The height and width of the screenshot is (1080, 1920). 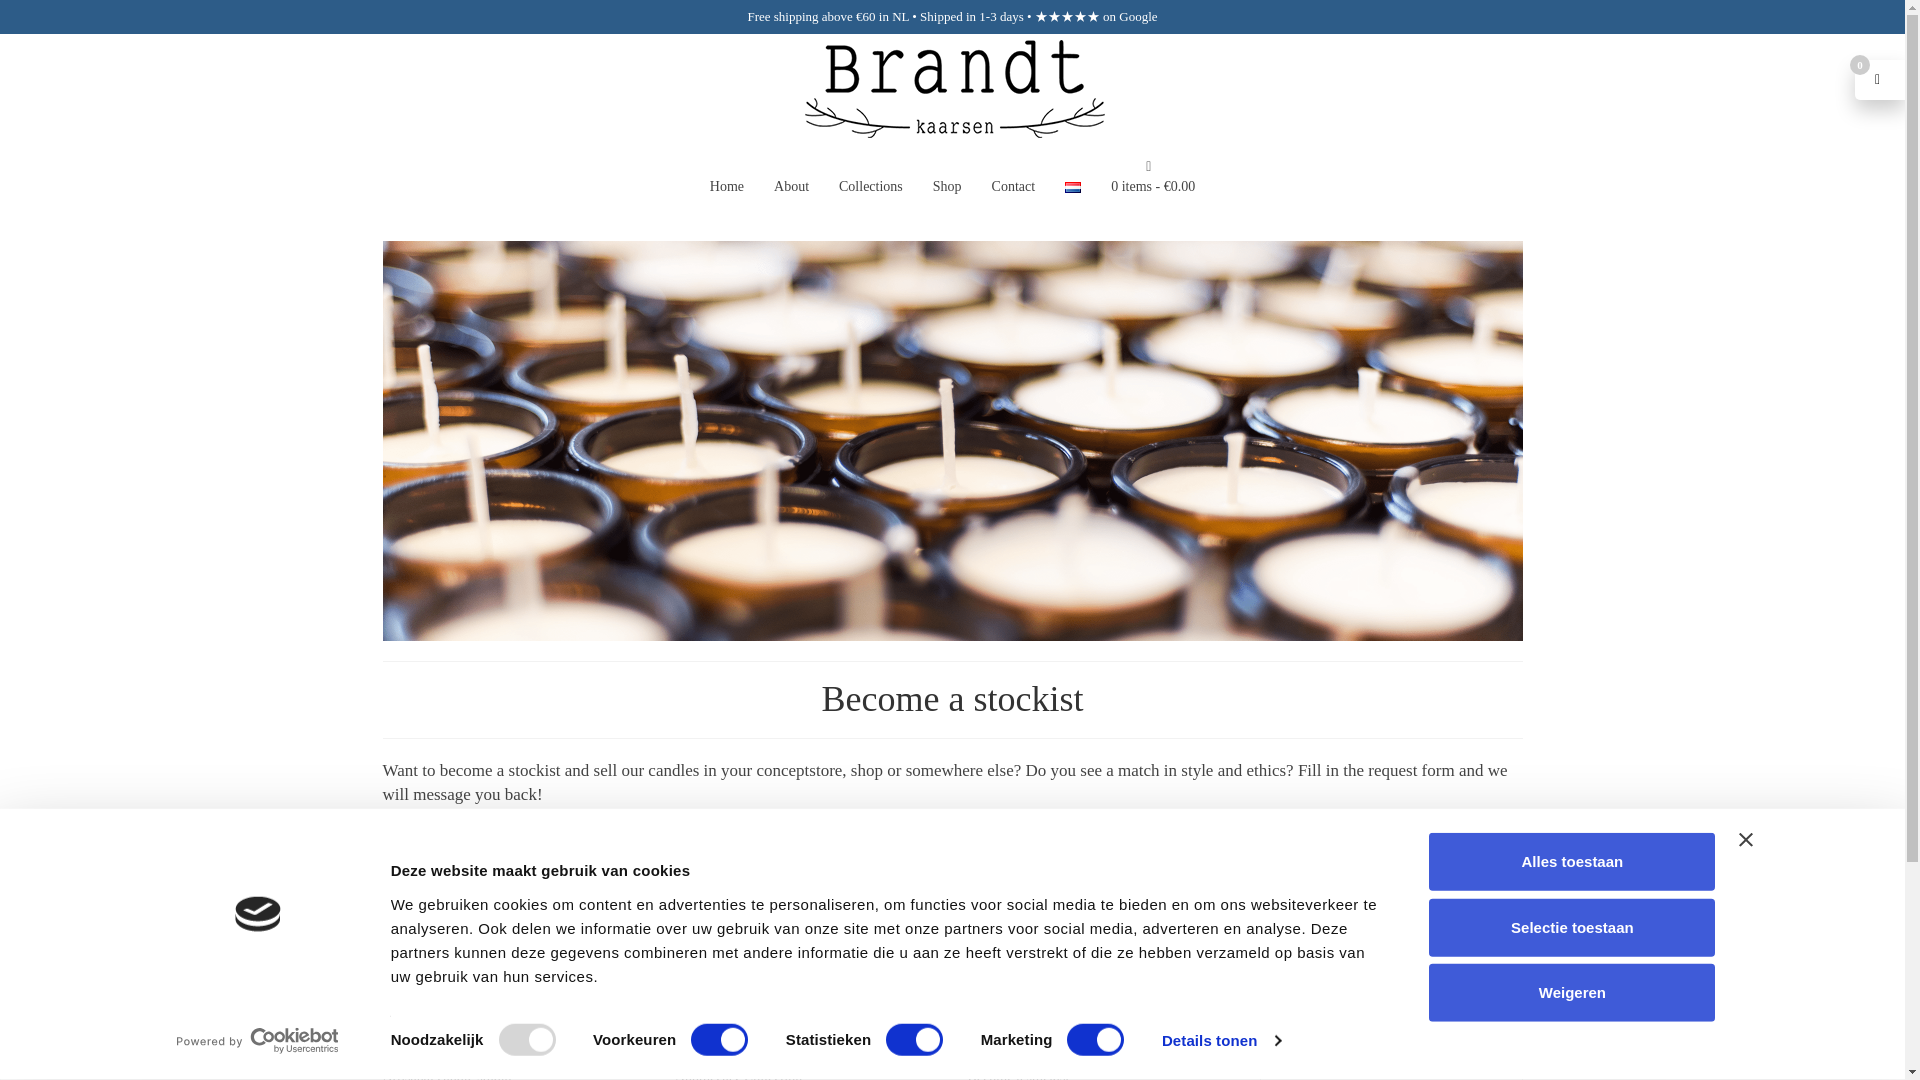 What do you see at coordinates (790, 186) in the screenshot?
I see `About` at bounding box center [790, 186].